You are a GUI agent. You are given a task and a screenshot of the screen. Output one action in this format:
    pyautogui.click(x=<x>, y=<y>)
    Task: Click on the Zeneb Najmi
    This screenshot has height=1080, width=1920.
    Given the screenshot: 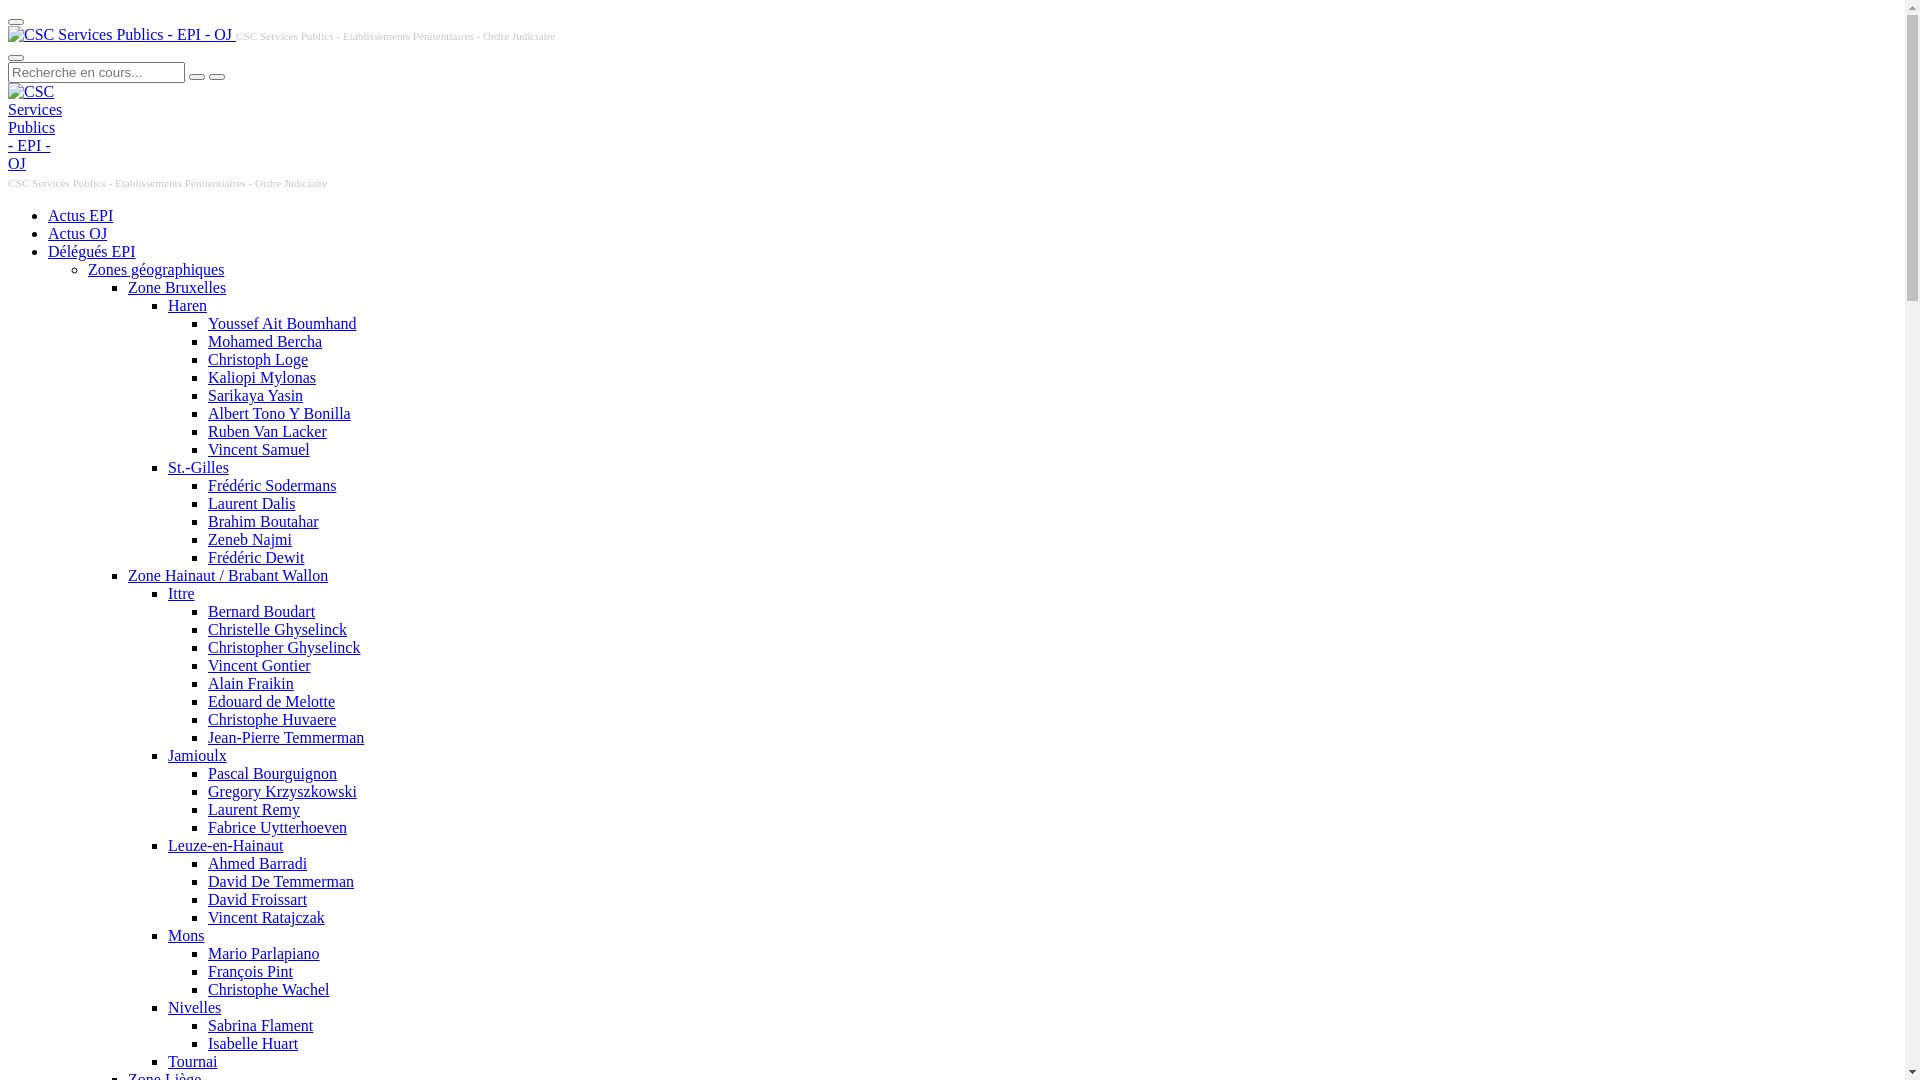 What is the action you would take?
    pyautogui.click(x=250, y=540)
    